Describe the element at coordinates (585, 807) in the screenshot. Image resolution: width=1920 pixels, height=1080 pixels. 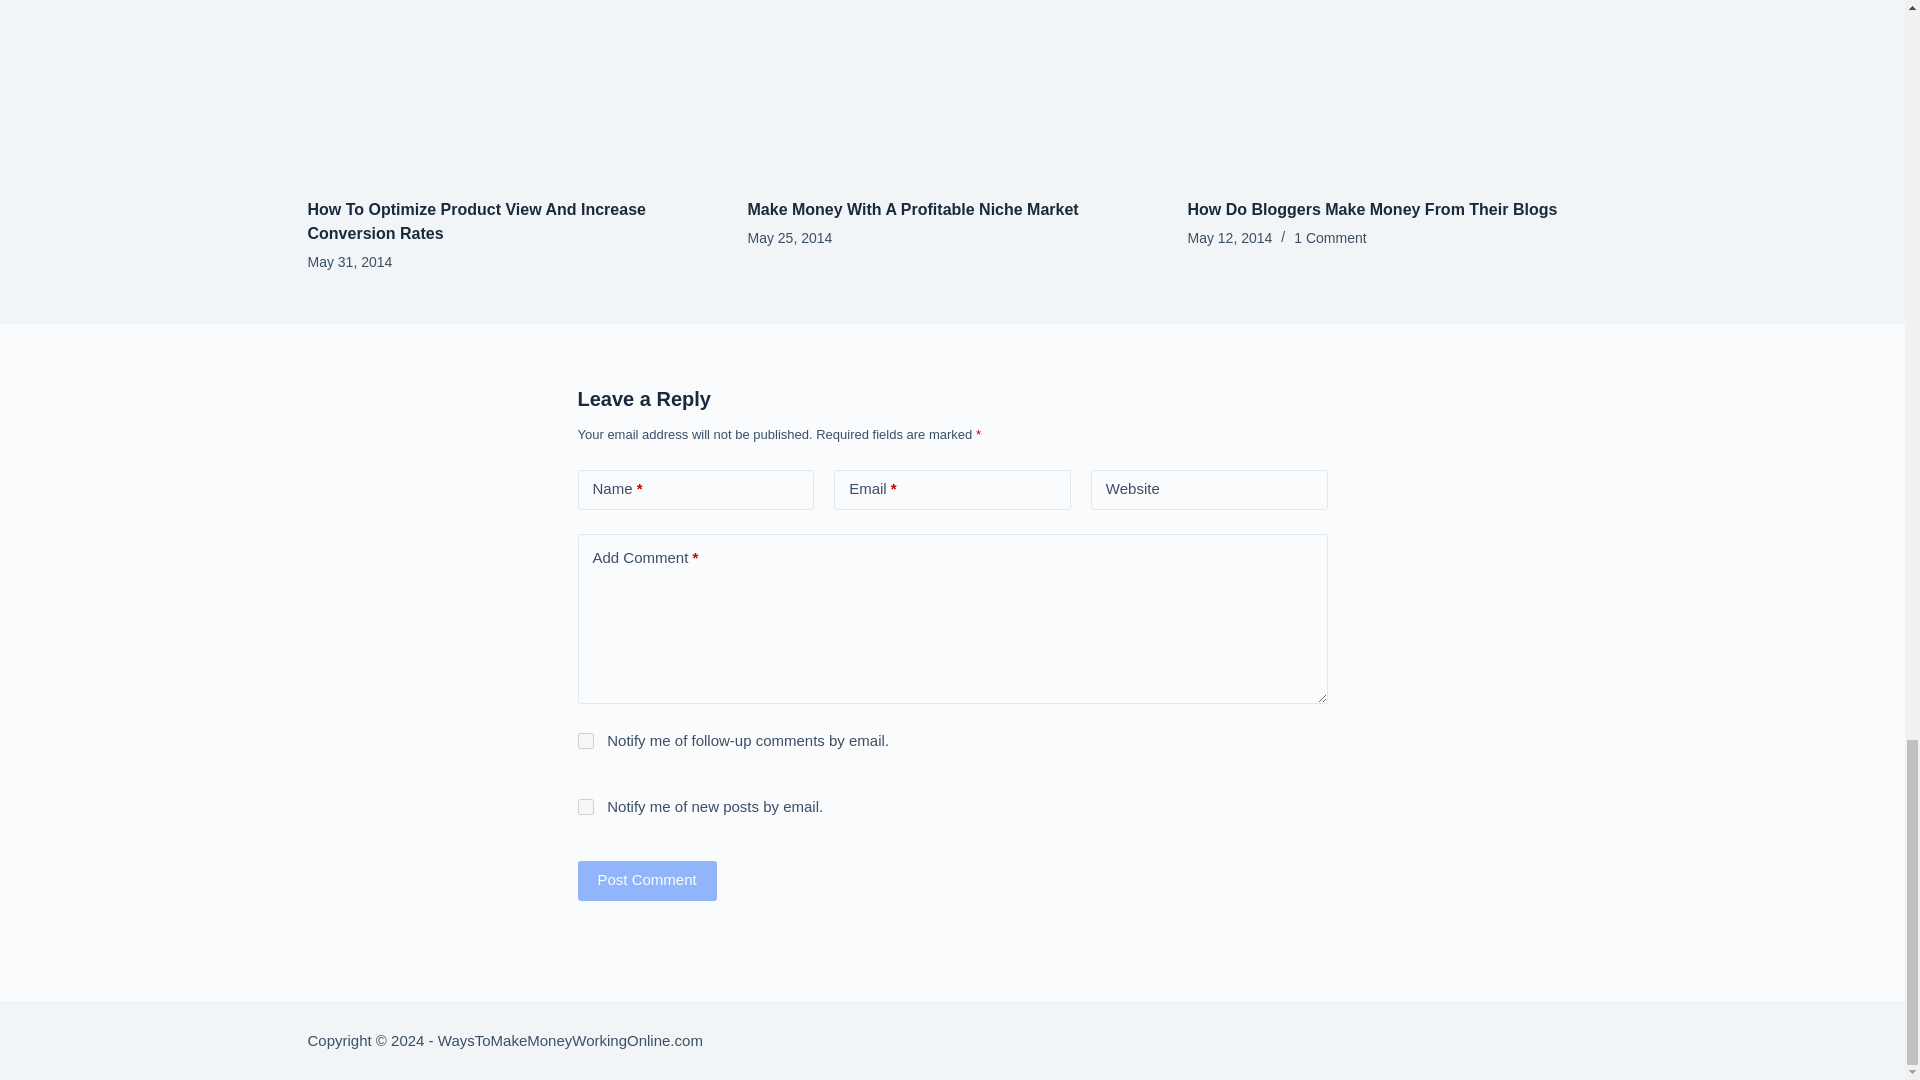
I see `subscribe` at that location.